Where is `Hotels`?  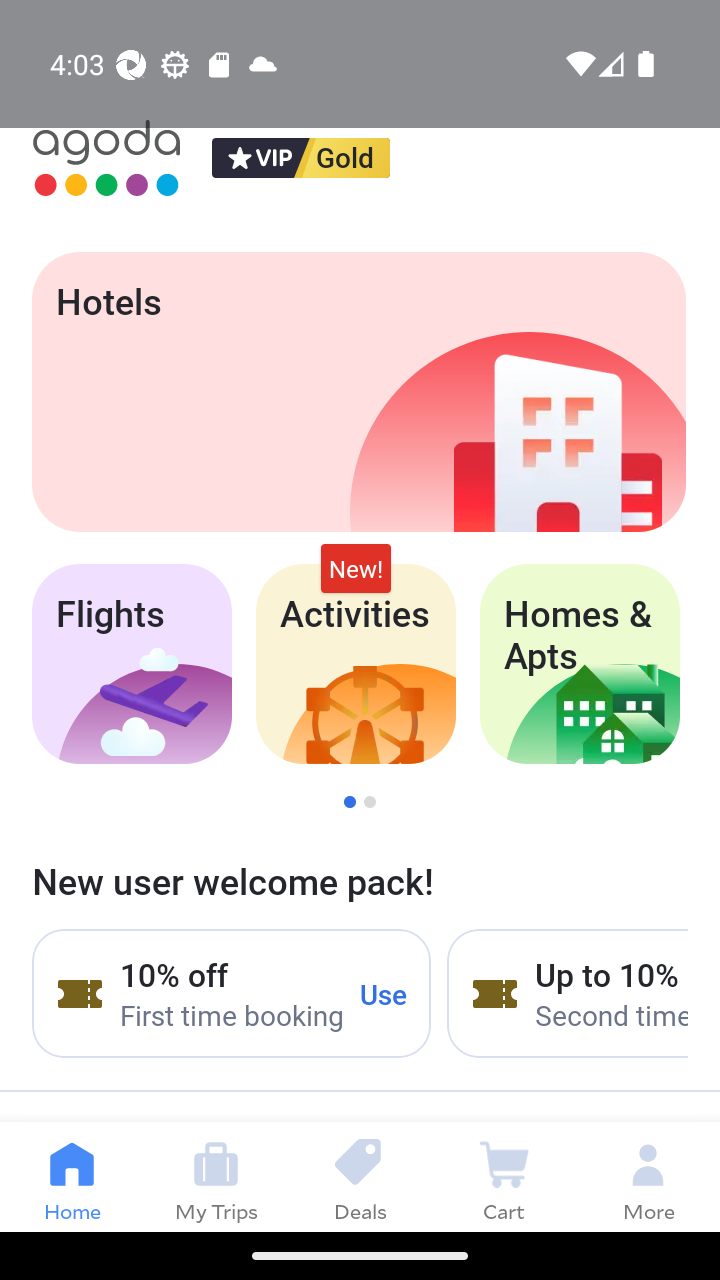 Hotels is located at coordinates (358, 392).